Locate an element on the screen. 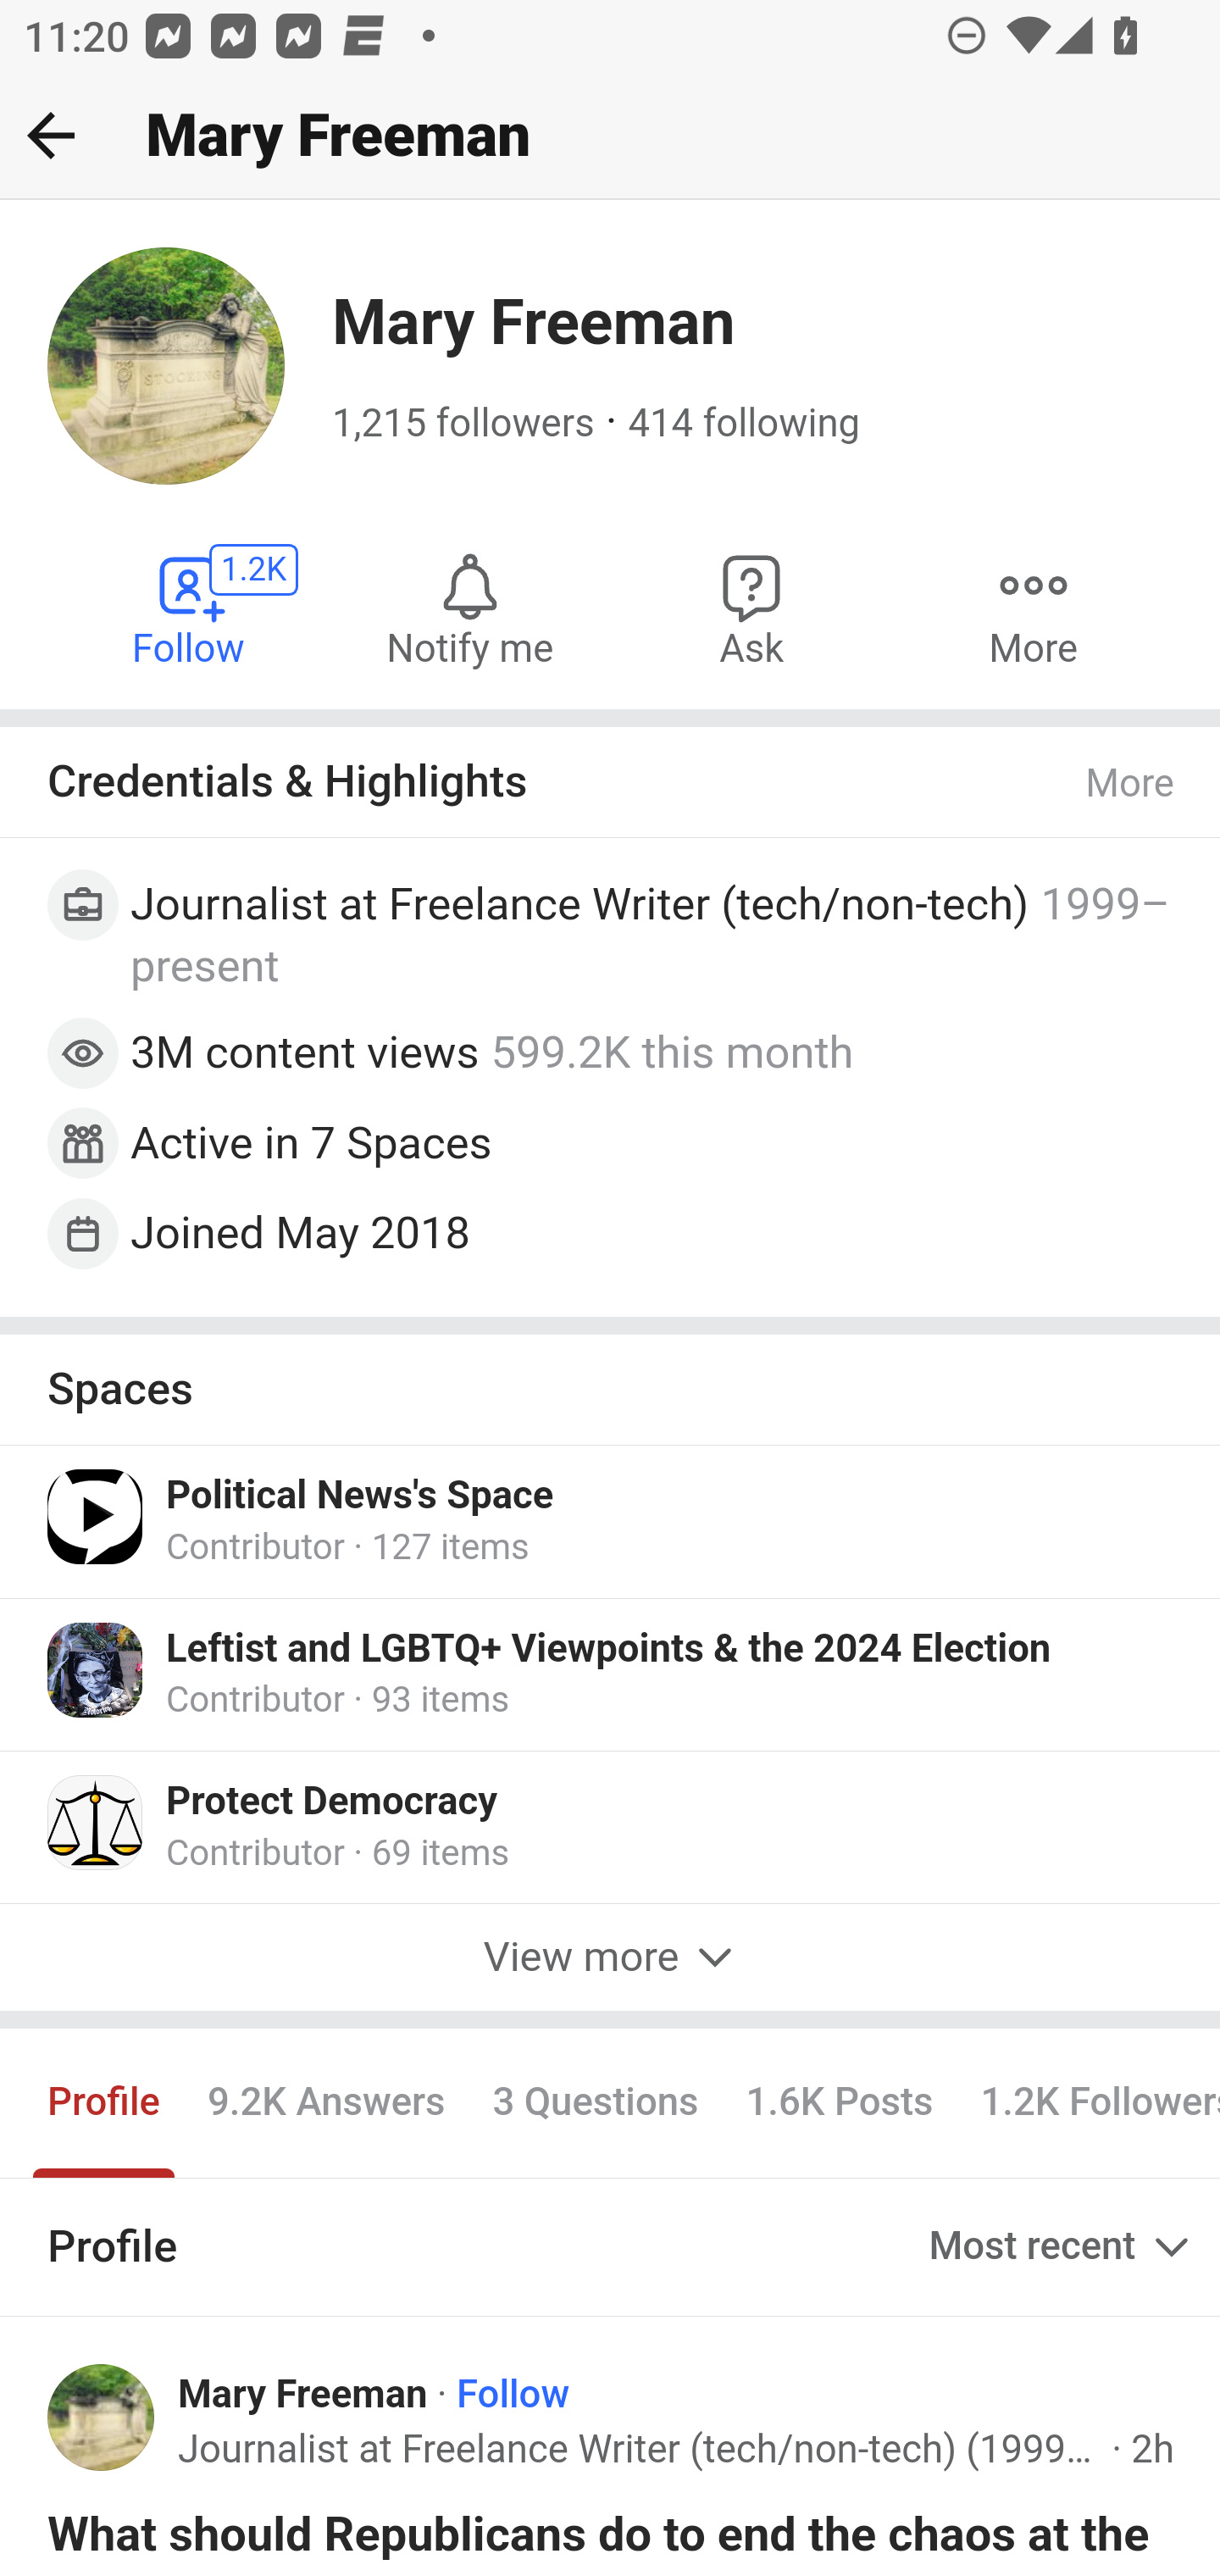 The width and height of the screenshot is (1220, 2576). More is located at coordinates (1033, 608).